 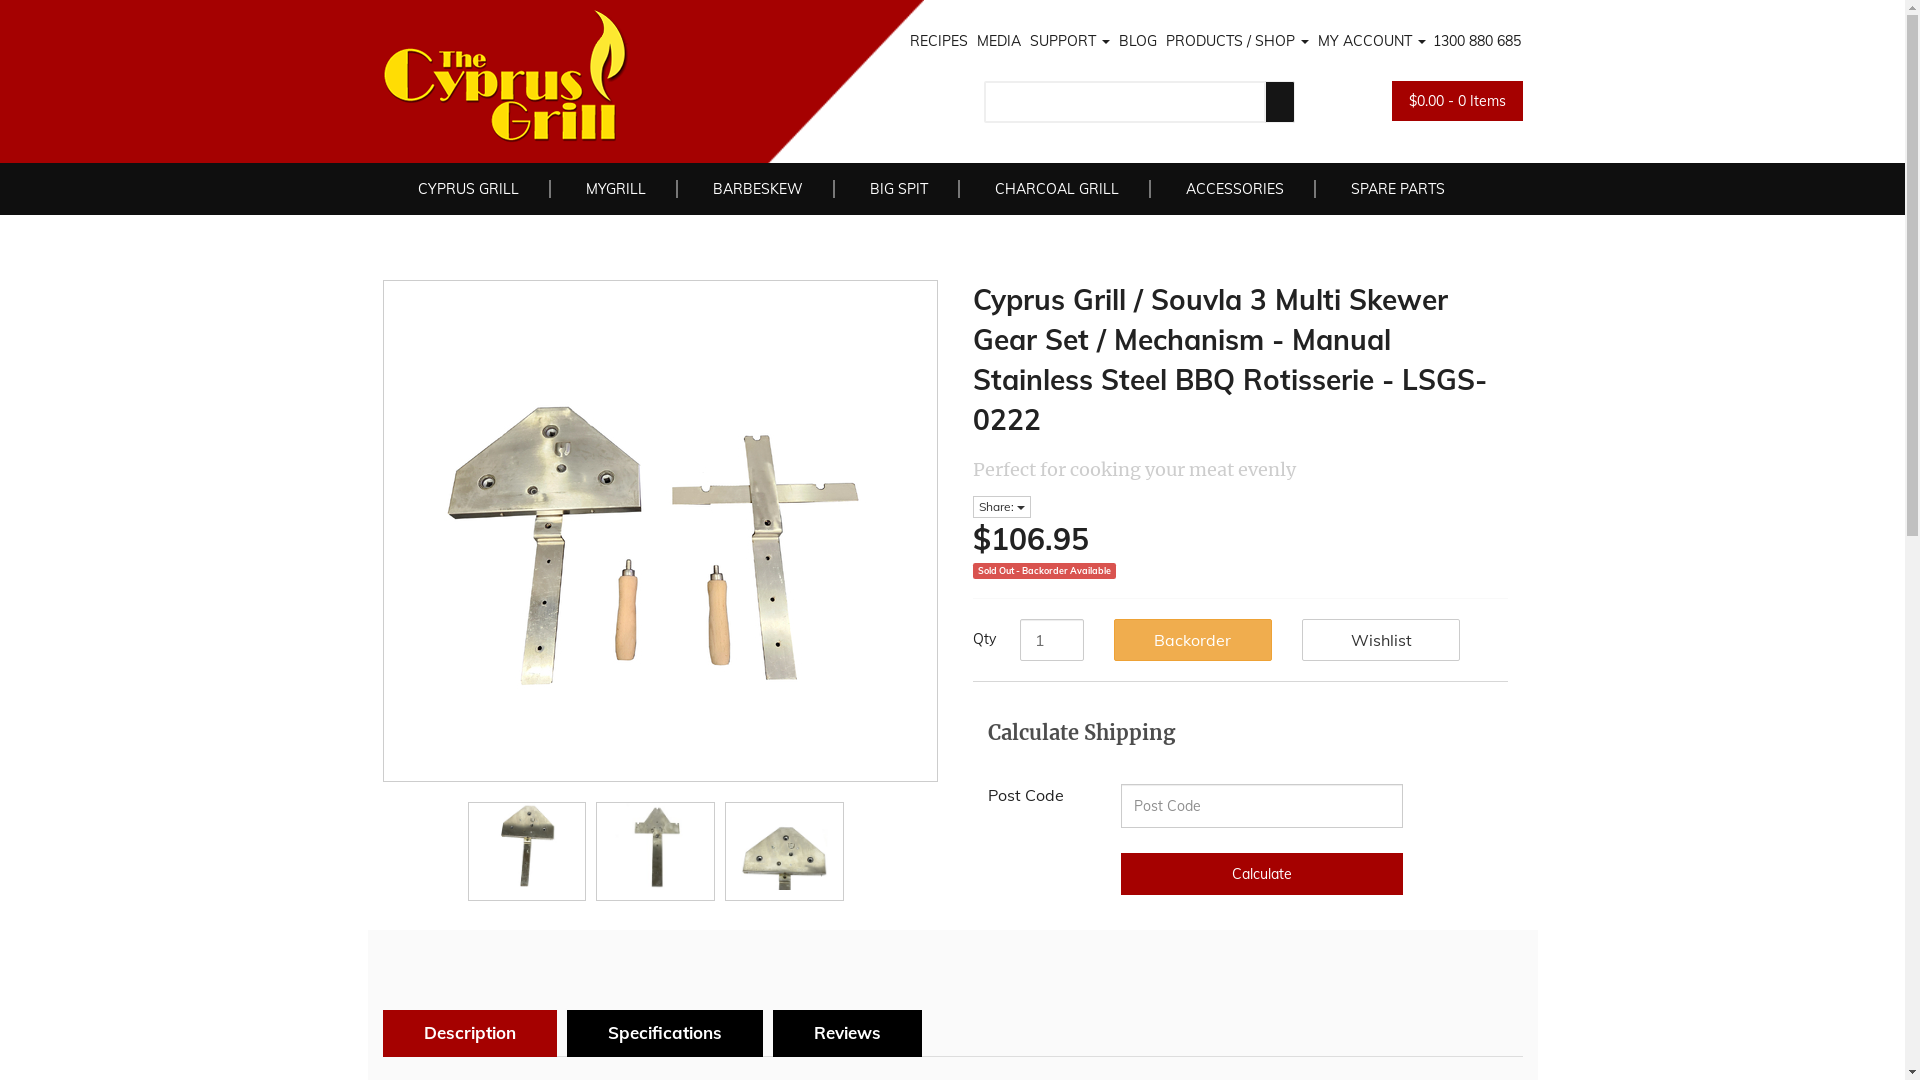 I want to click on Large View, so click(x=784, y=846).